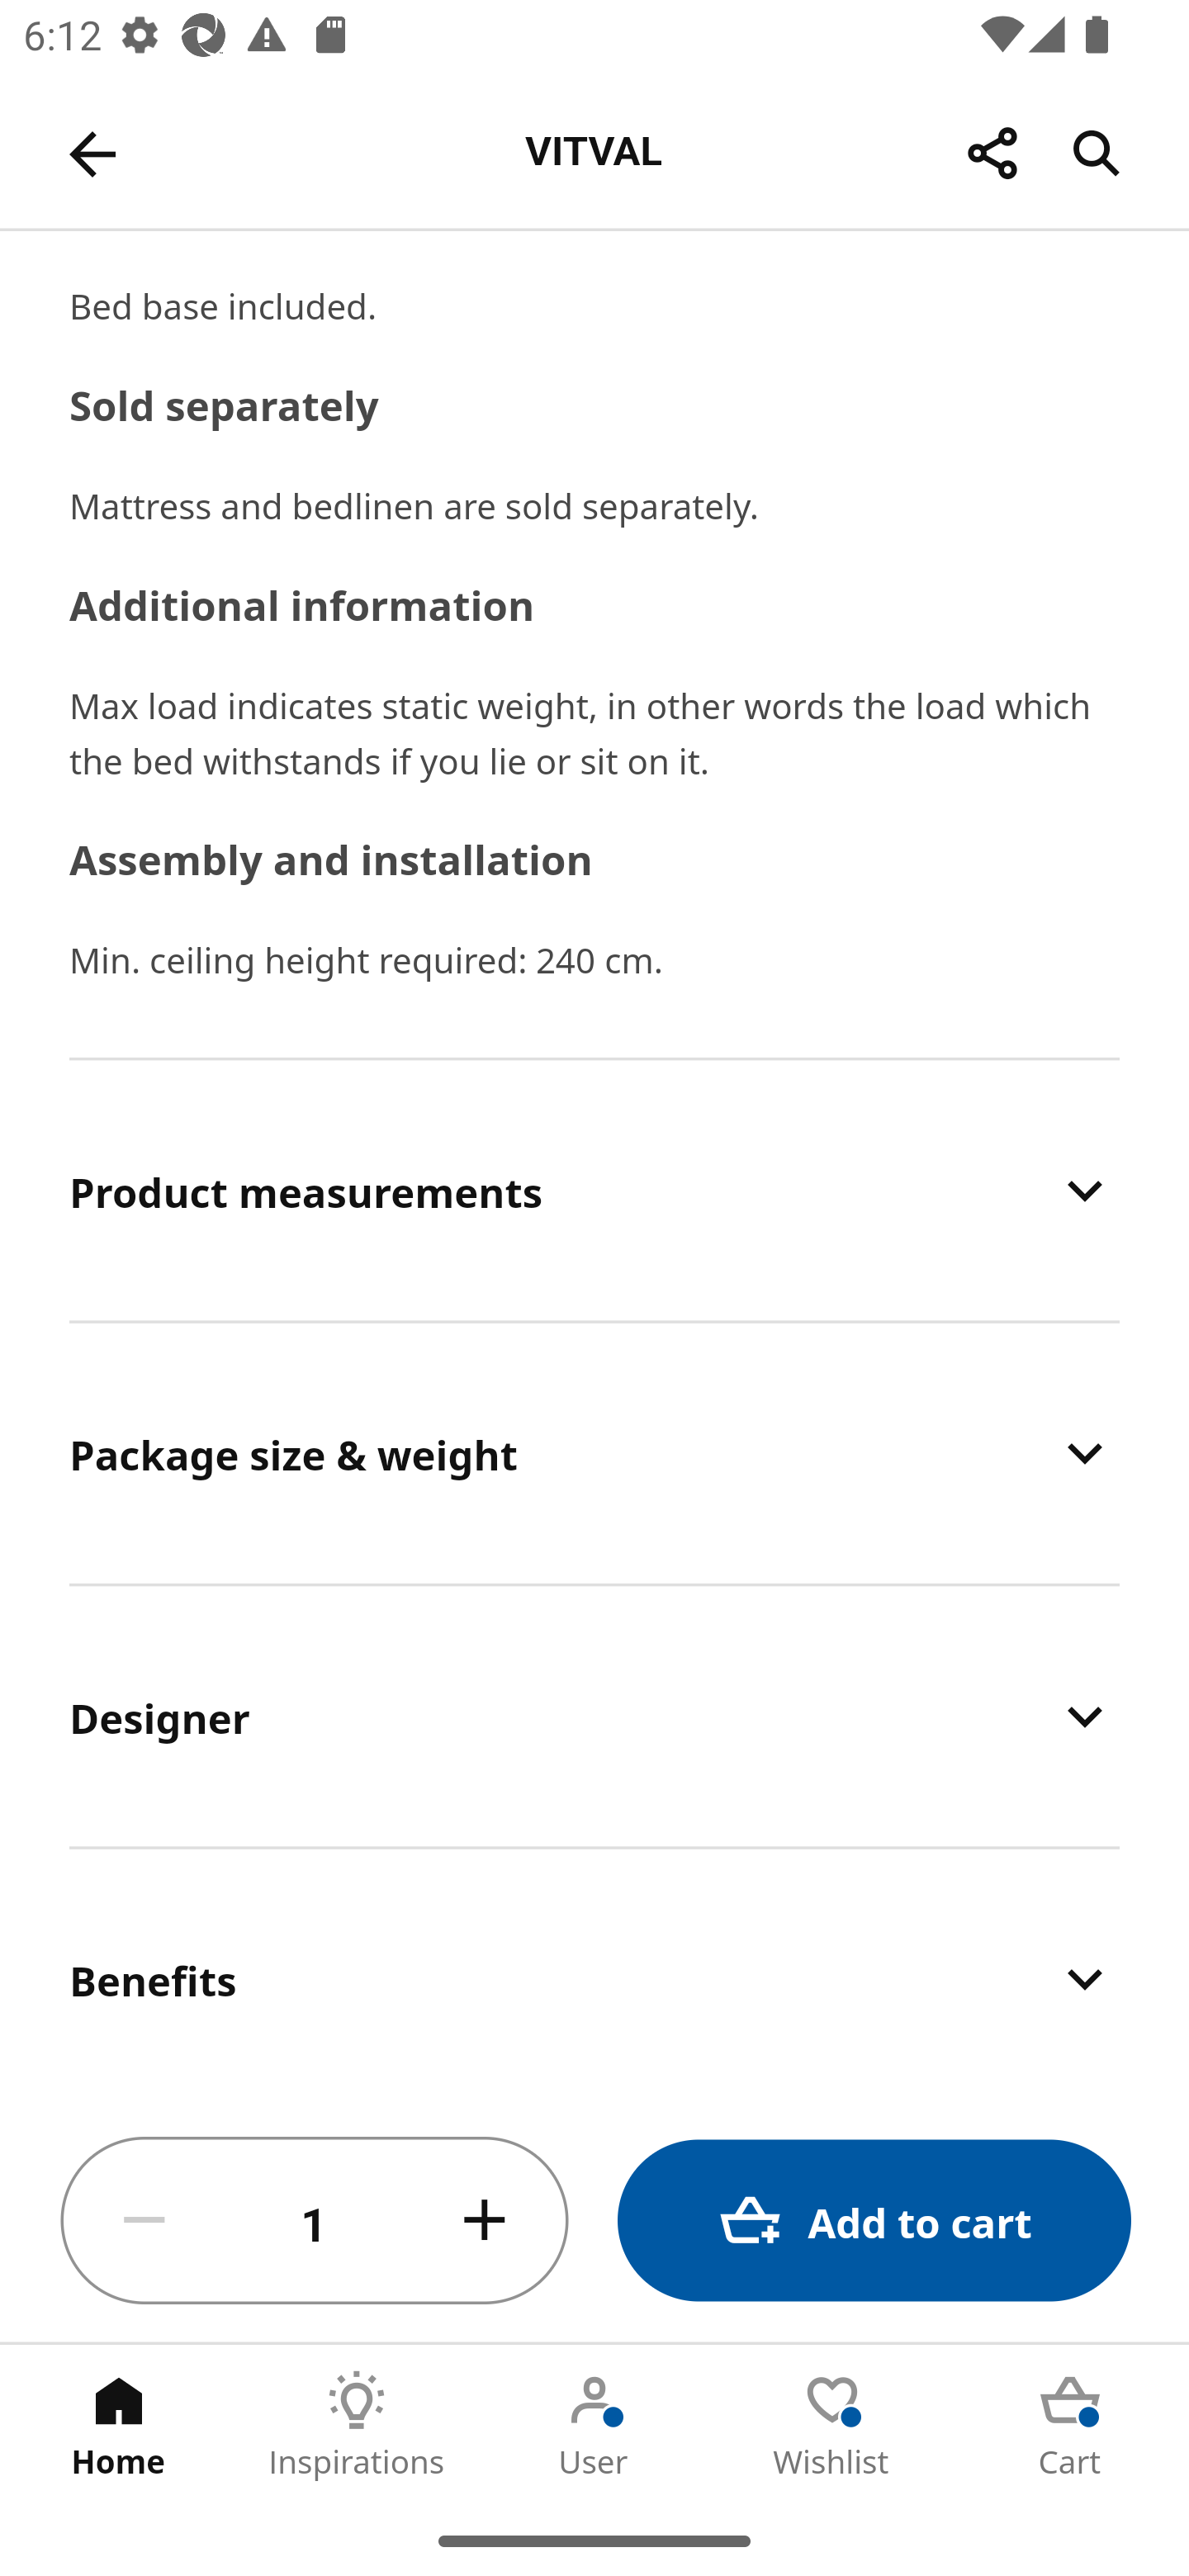 Image resolution: width=1189 pixels, height=2576 pixels. I want to click on User
Tab 3 of 5, so click(594, 2425).